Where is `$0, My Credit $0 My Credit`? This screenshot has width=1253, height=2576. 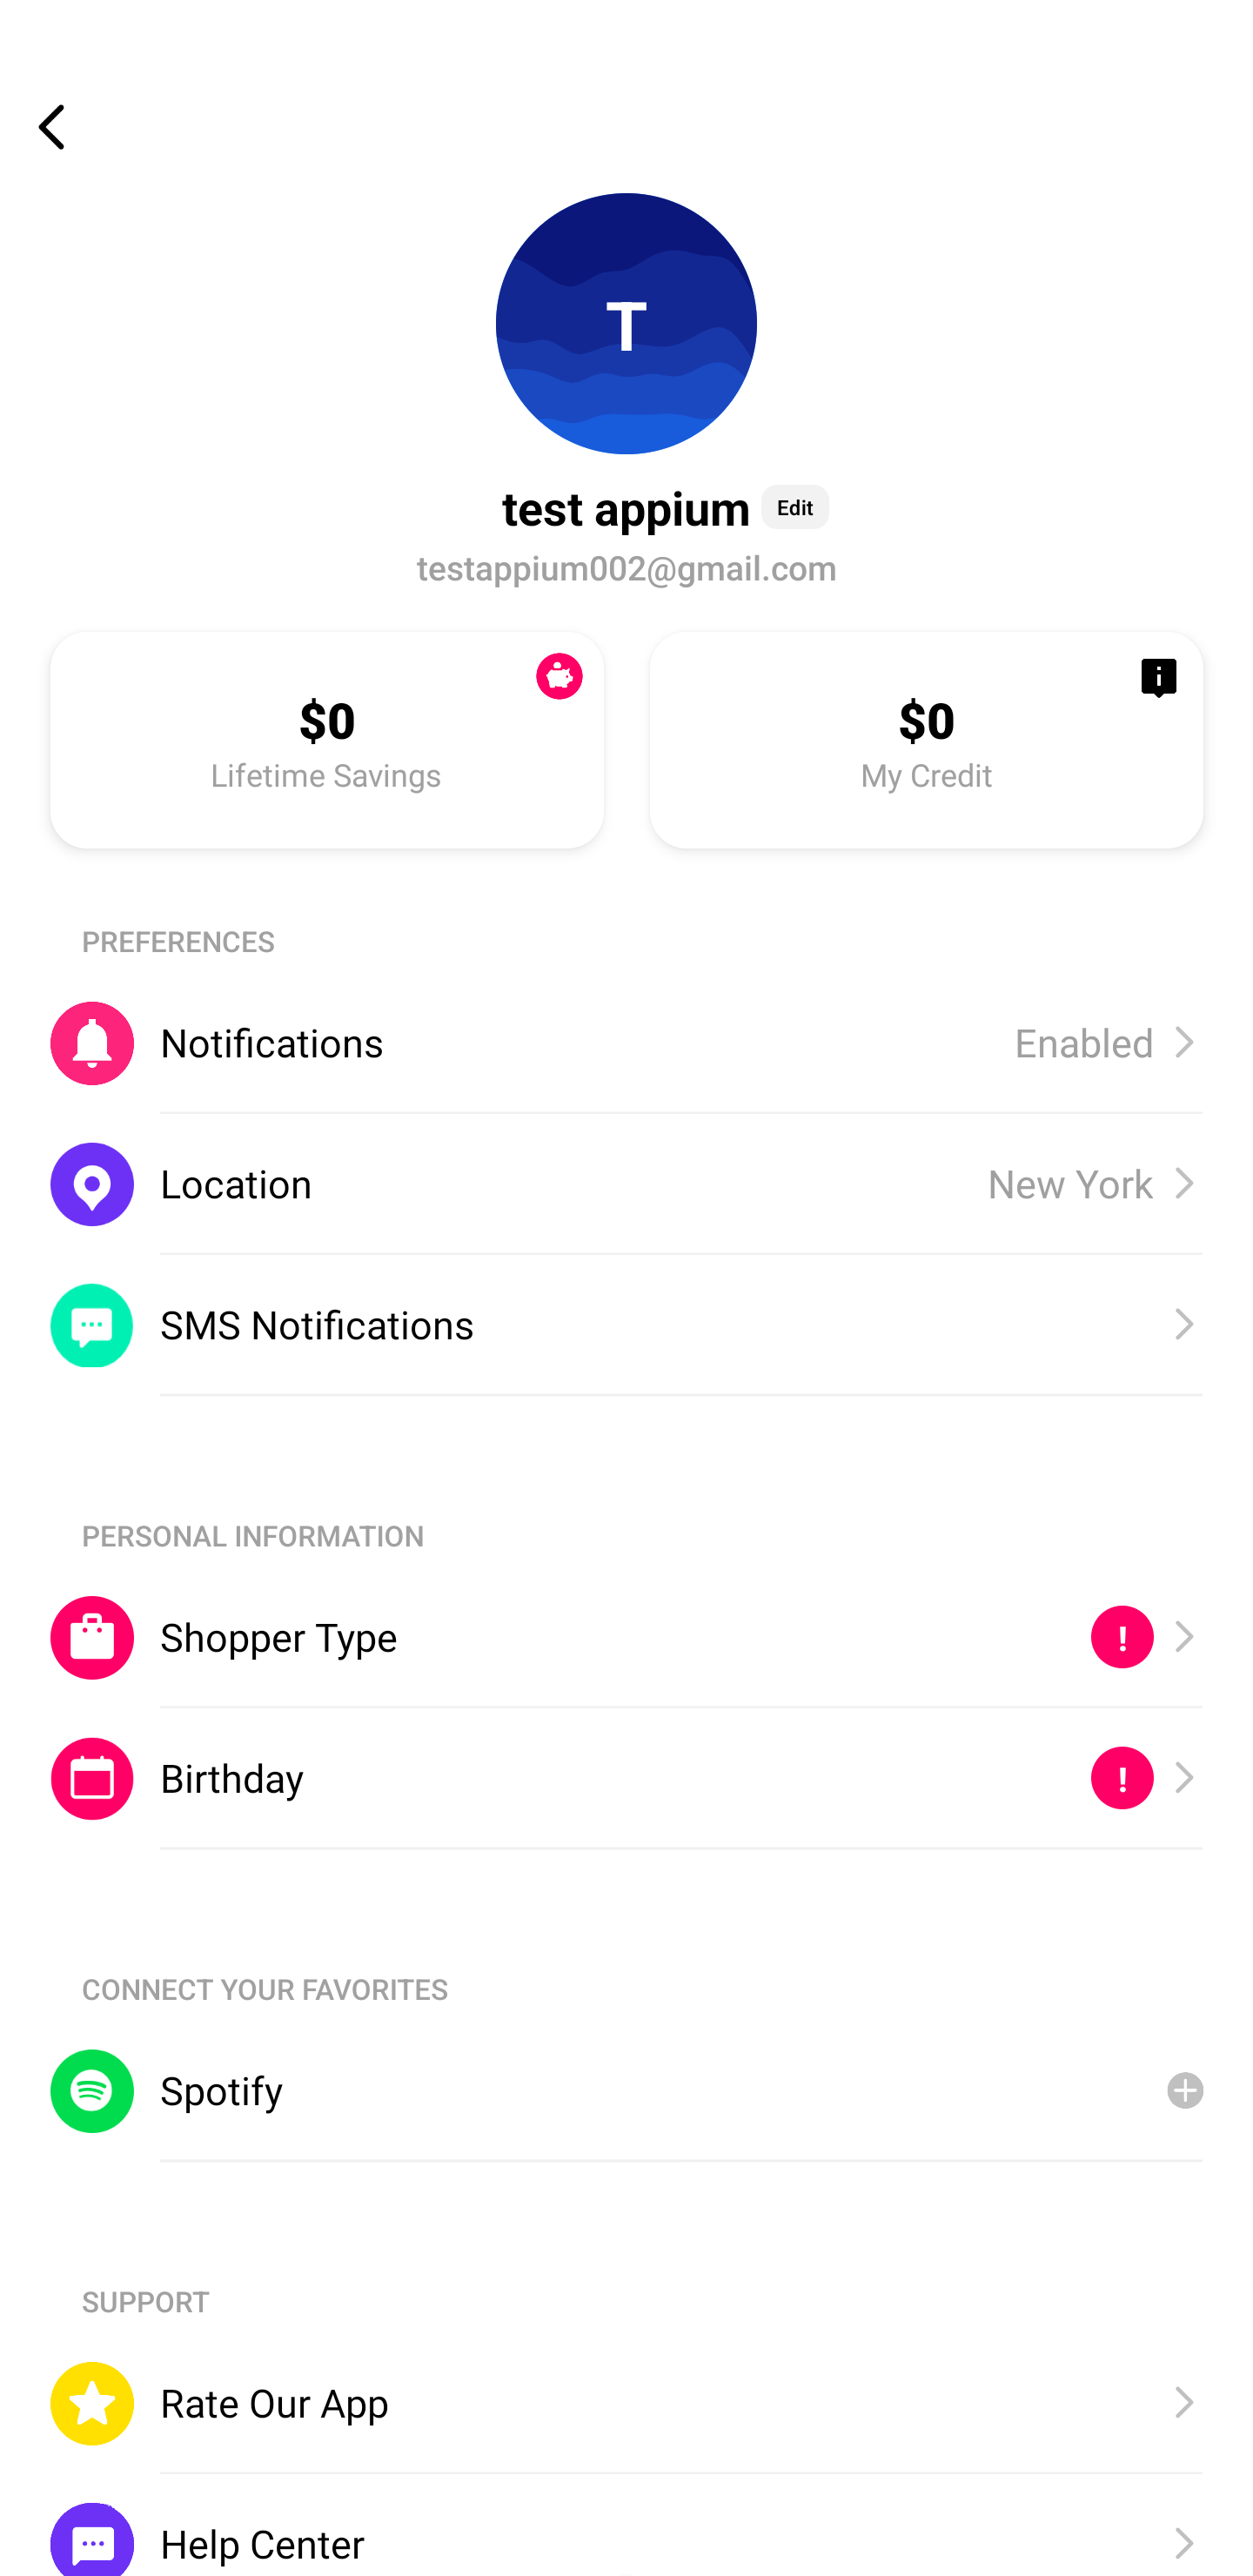 $0, My Credit $0 My Credit is located at coordinates (926, 739).